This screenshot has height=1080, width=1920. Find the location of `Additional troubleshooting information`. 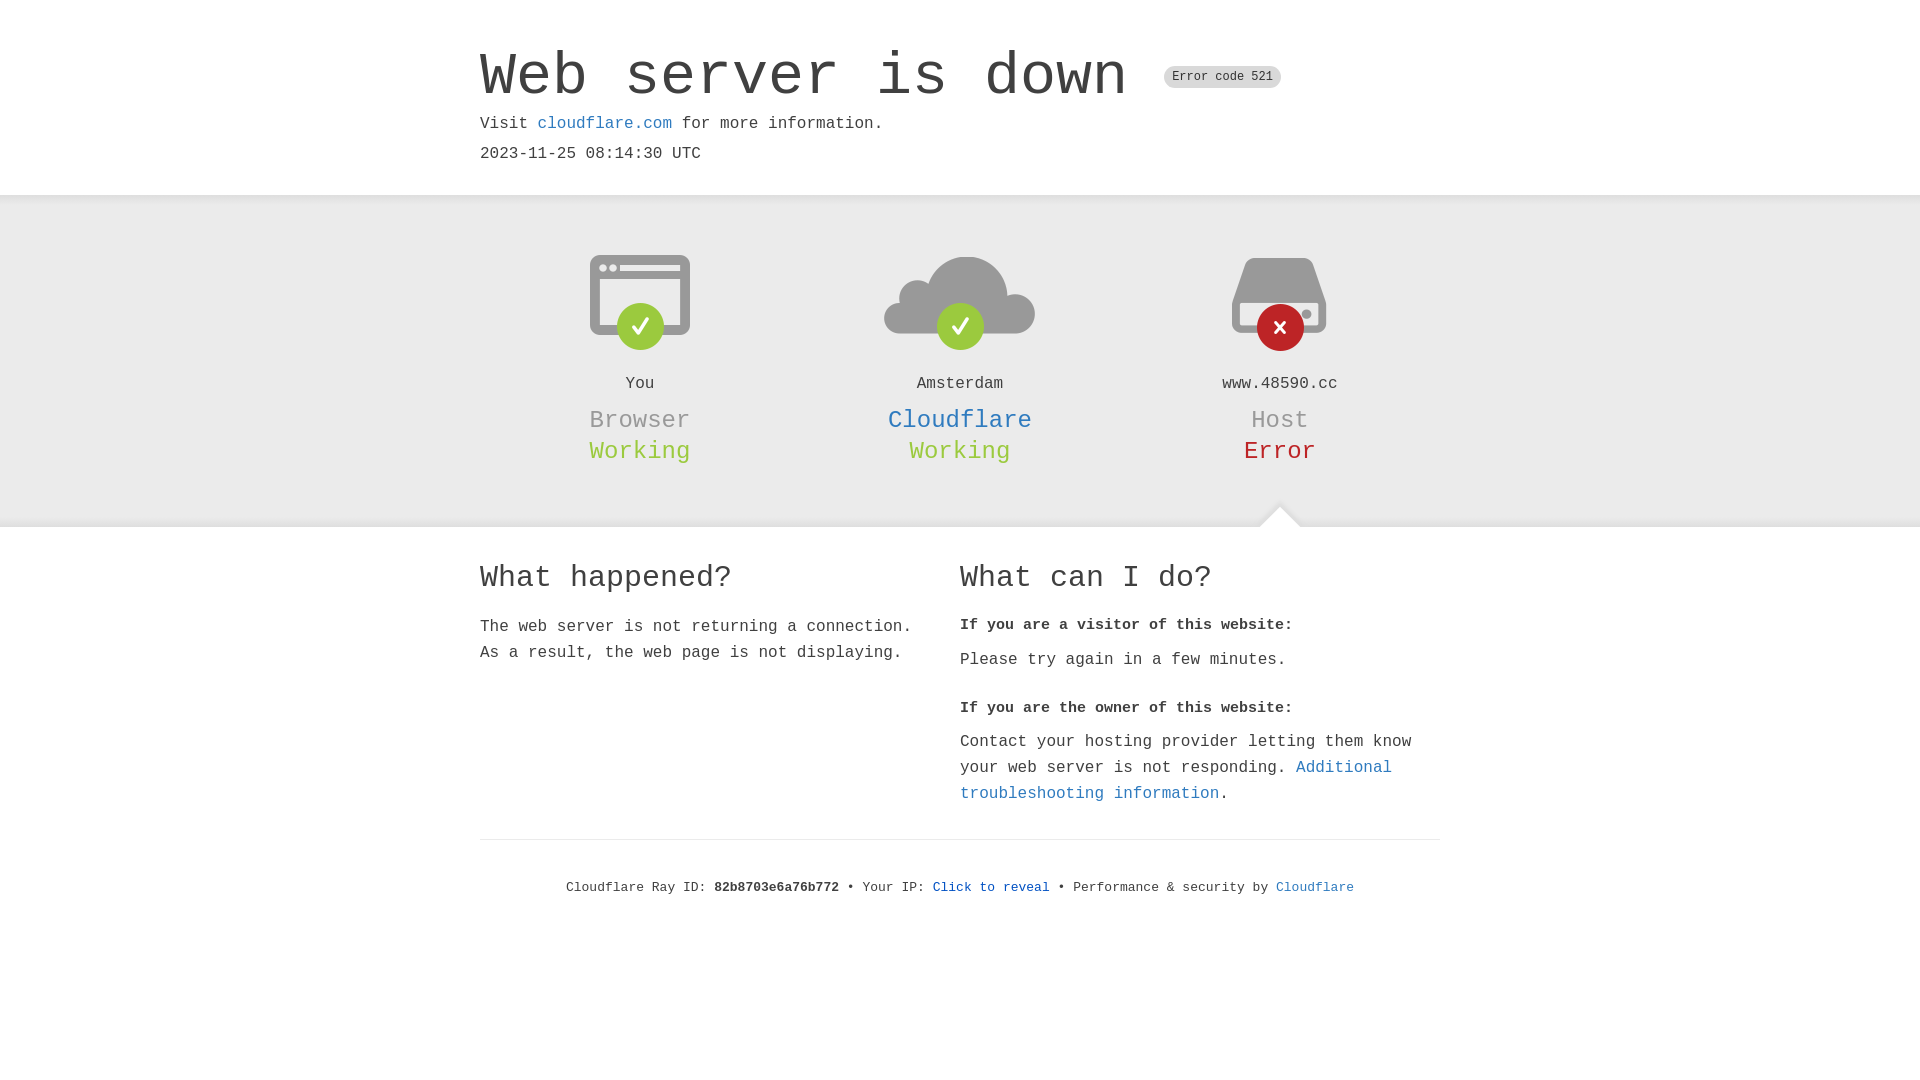

Additional troubleshooting information is located at coordinates (1176, 780).